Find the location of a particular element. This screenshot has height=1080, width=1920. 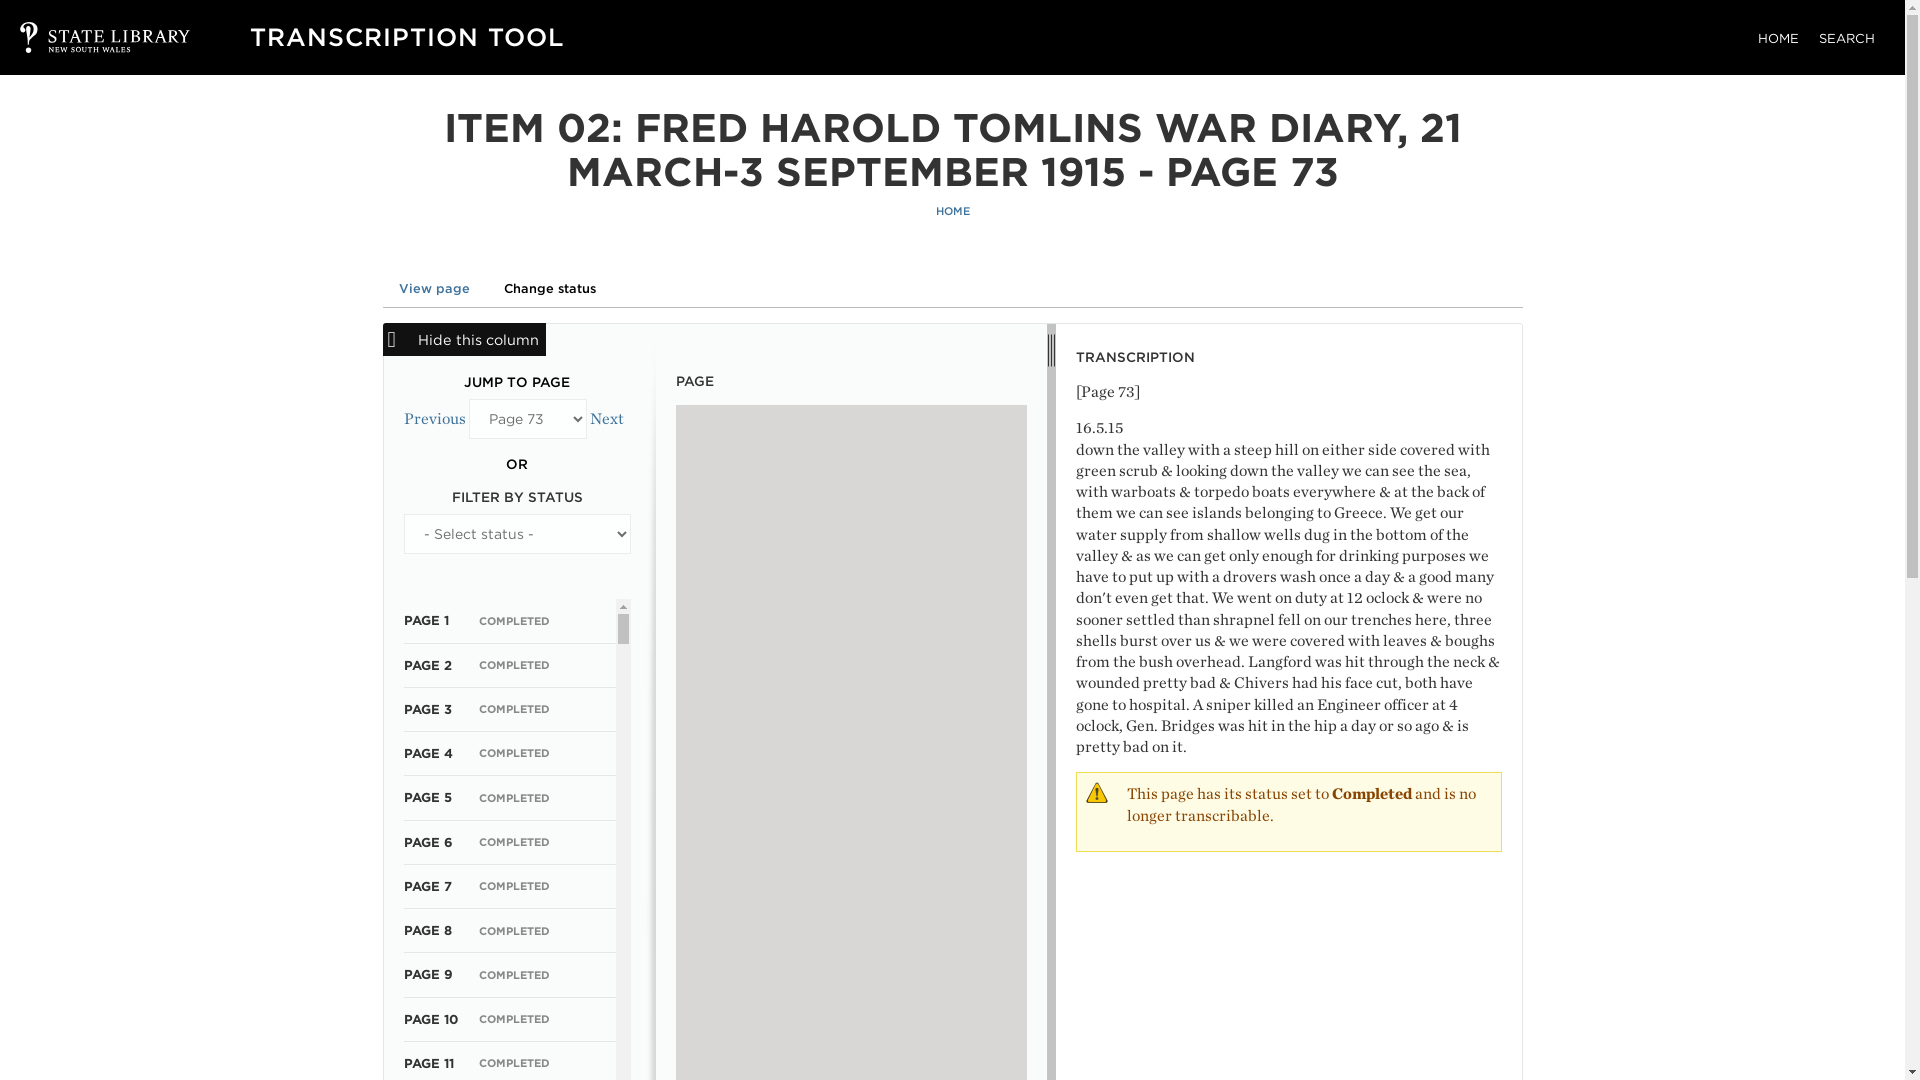

PAGE 9 is located at coordinates (428, 974).